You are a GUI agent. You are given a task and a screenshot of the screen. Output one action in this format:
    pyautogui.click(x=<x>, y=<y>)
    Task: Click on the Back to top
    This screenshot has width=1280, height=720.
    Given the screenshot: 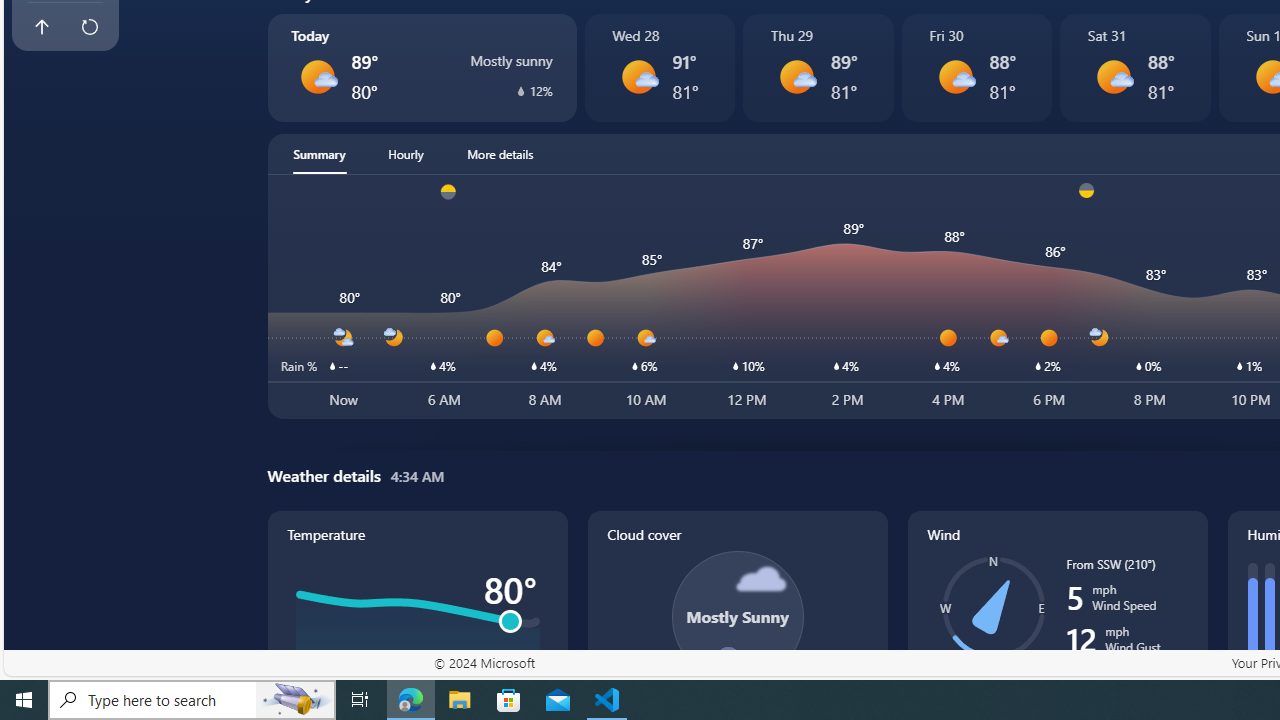 What is the action you would take?
    pyautogui.click(x=41, y=26)
    